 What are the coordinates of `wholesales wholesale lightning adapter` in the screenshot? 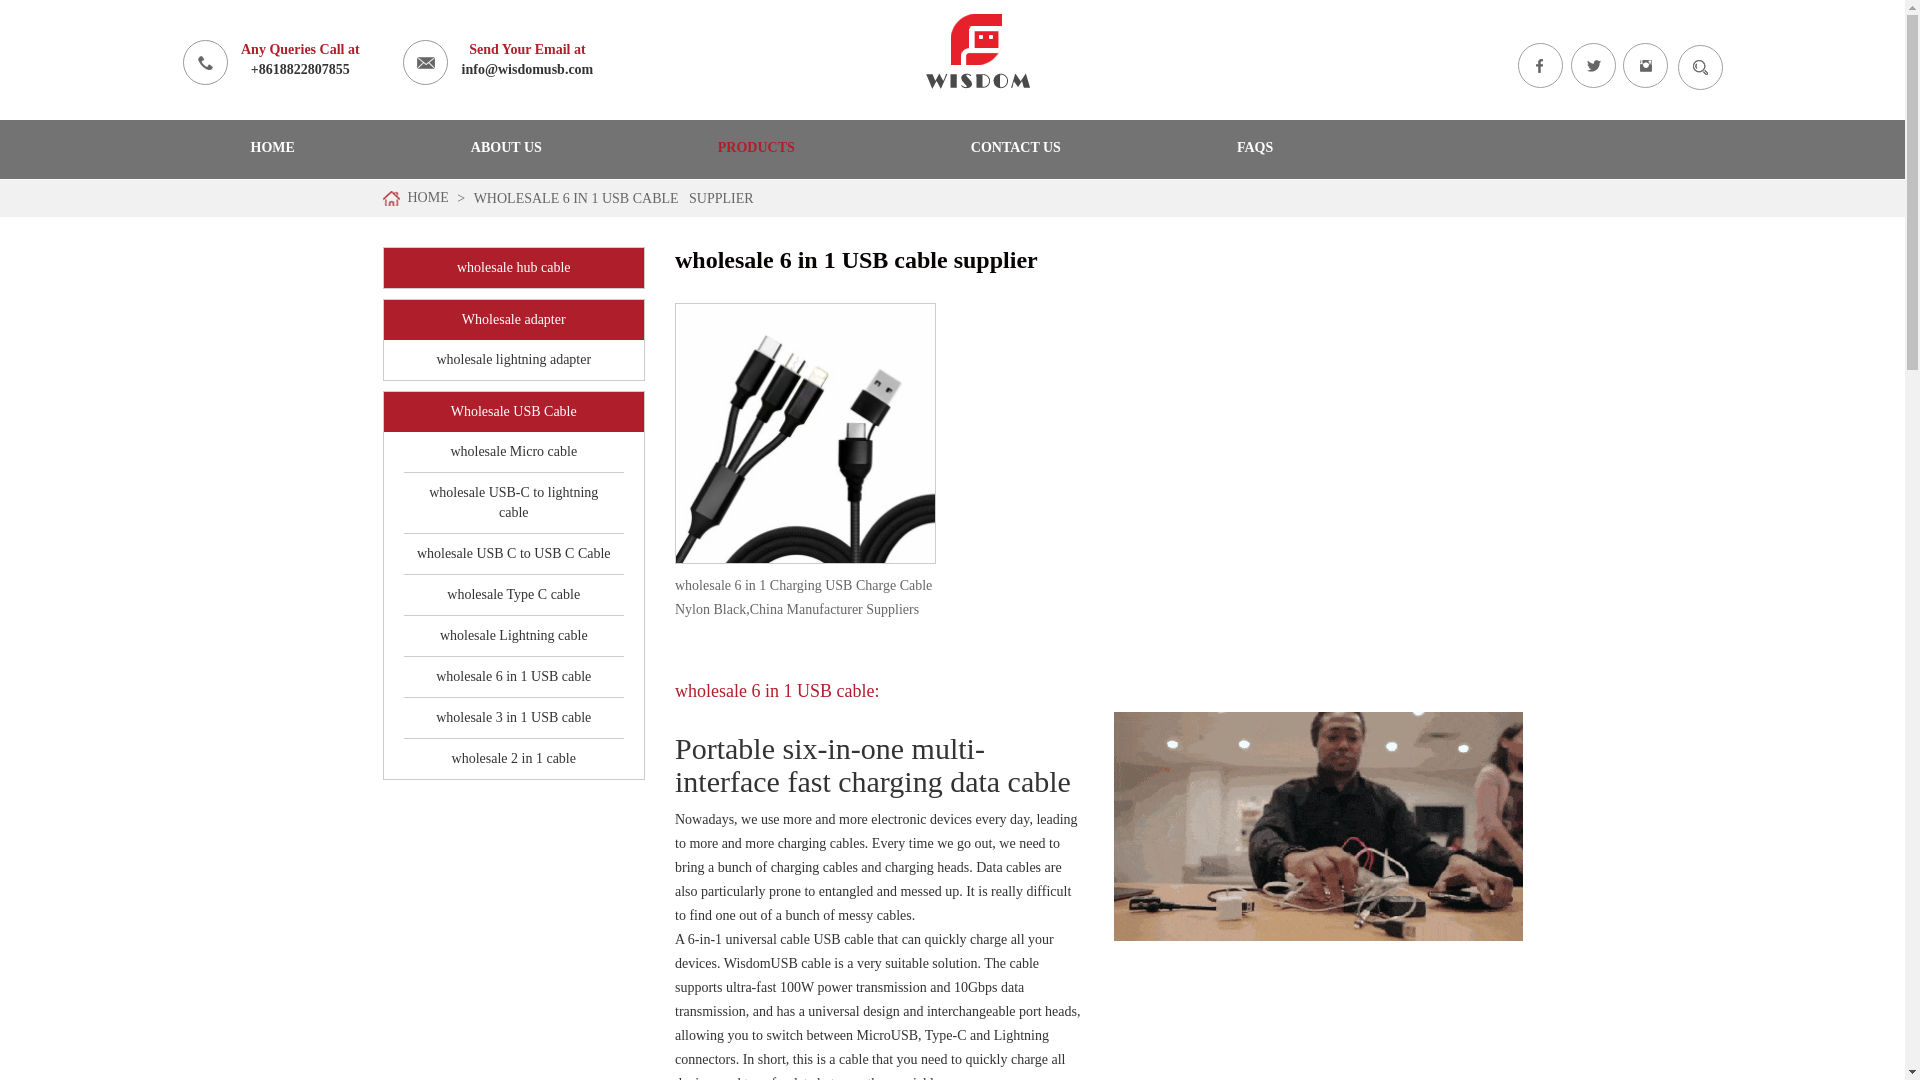 It's located at (513, 360).